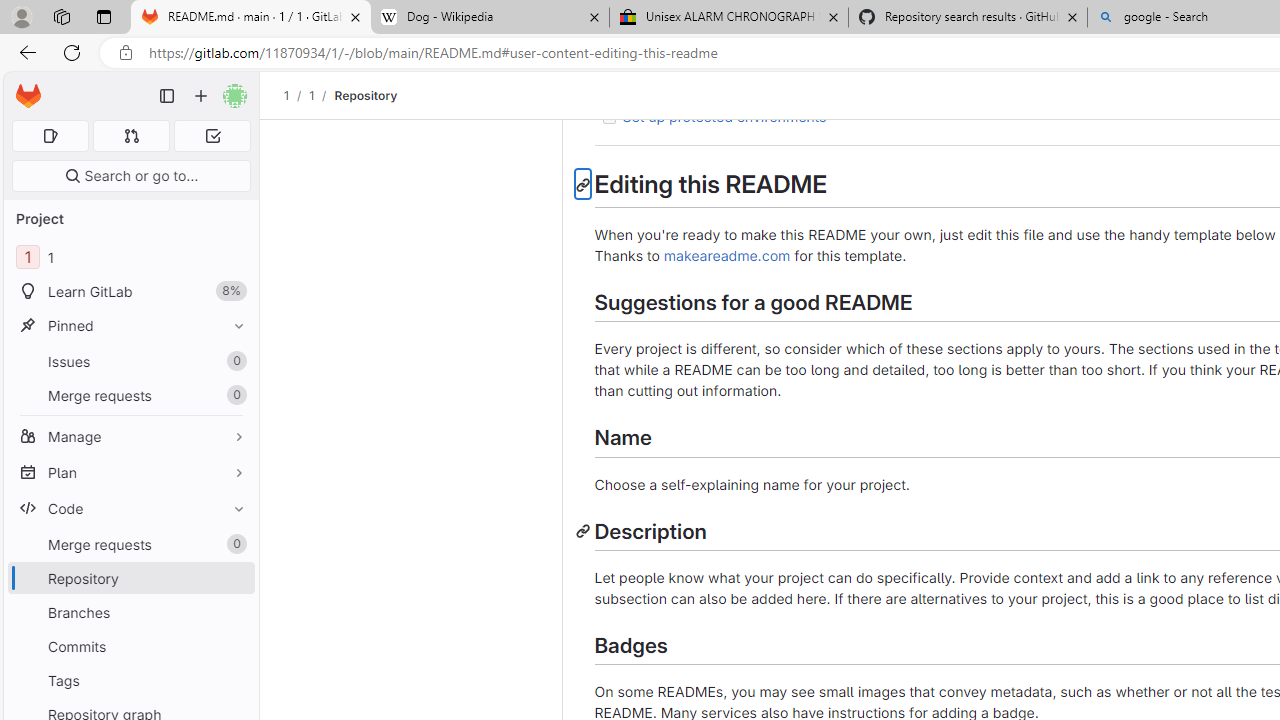  I want to click on 1 1, so click(130, 258).